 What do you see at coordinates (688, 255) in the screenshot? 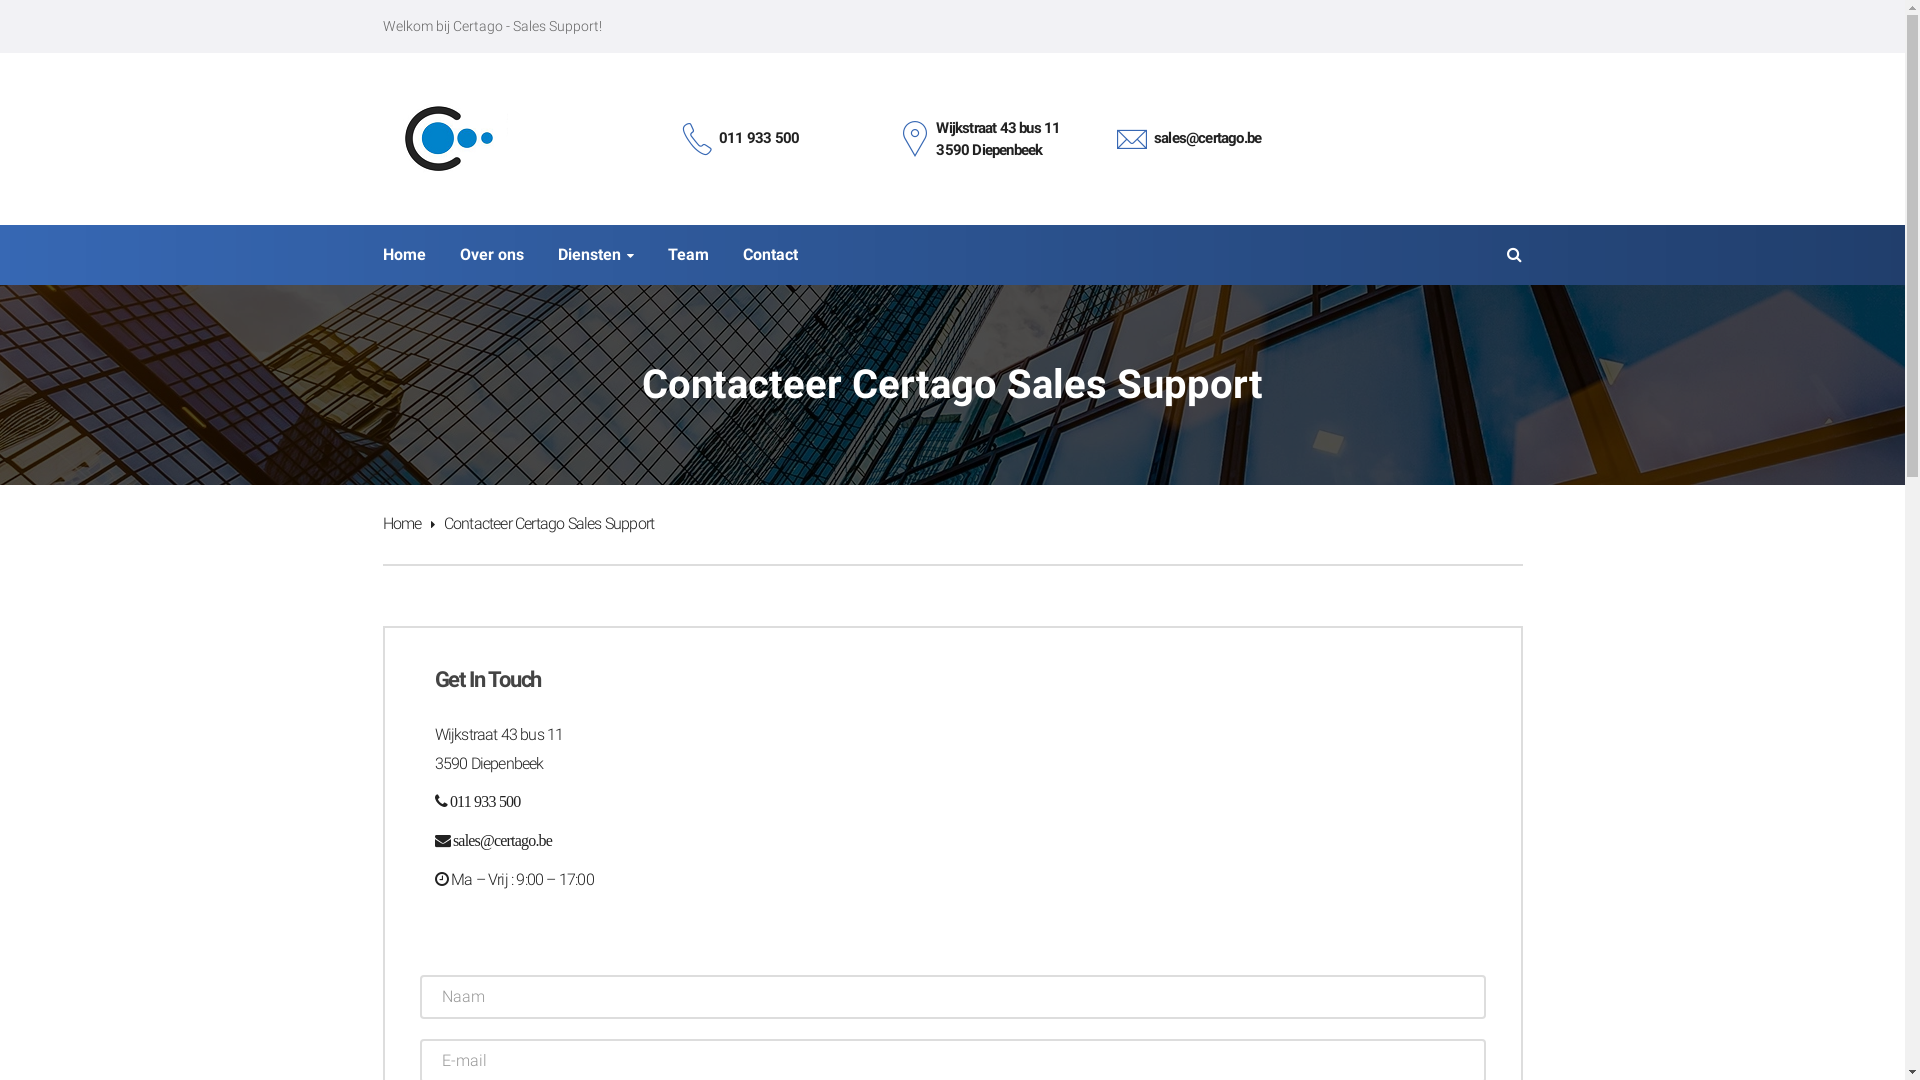
I see `Team` at bounding box center [688, 255].